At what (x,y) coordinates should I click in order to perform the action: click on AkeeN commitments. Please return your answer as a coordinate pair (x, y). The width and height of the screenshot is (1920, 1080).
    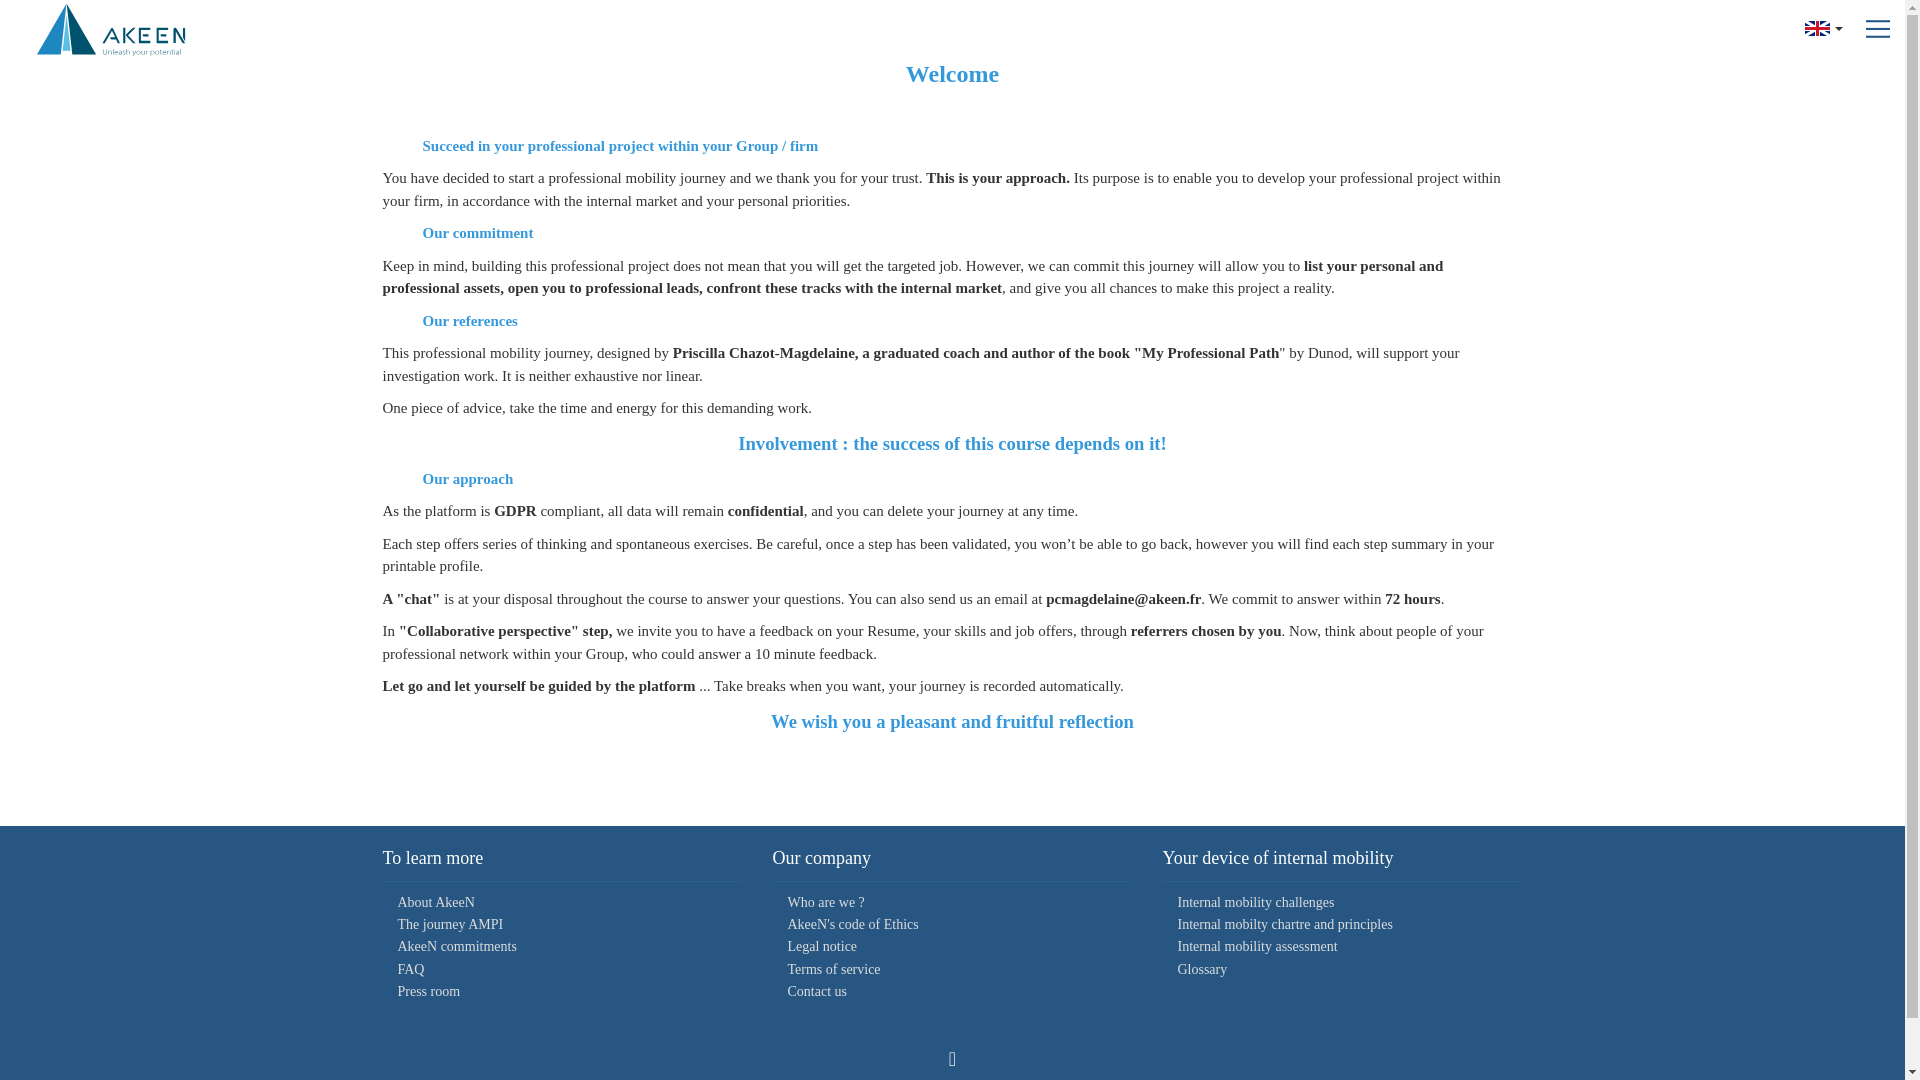
    Looking at the image, I should click on (456, 946).